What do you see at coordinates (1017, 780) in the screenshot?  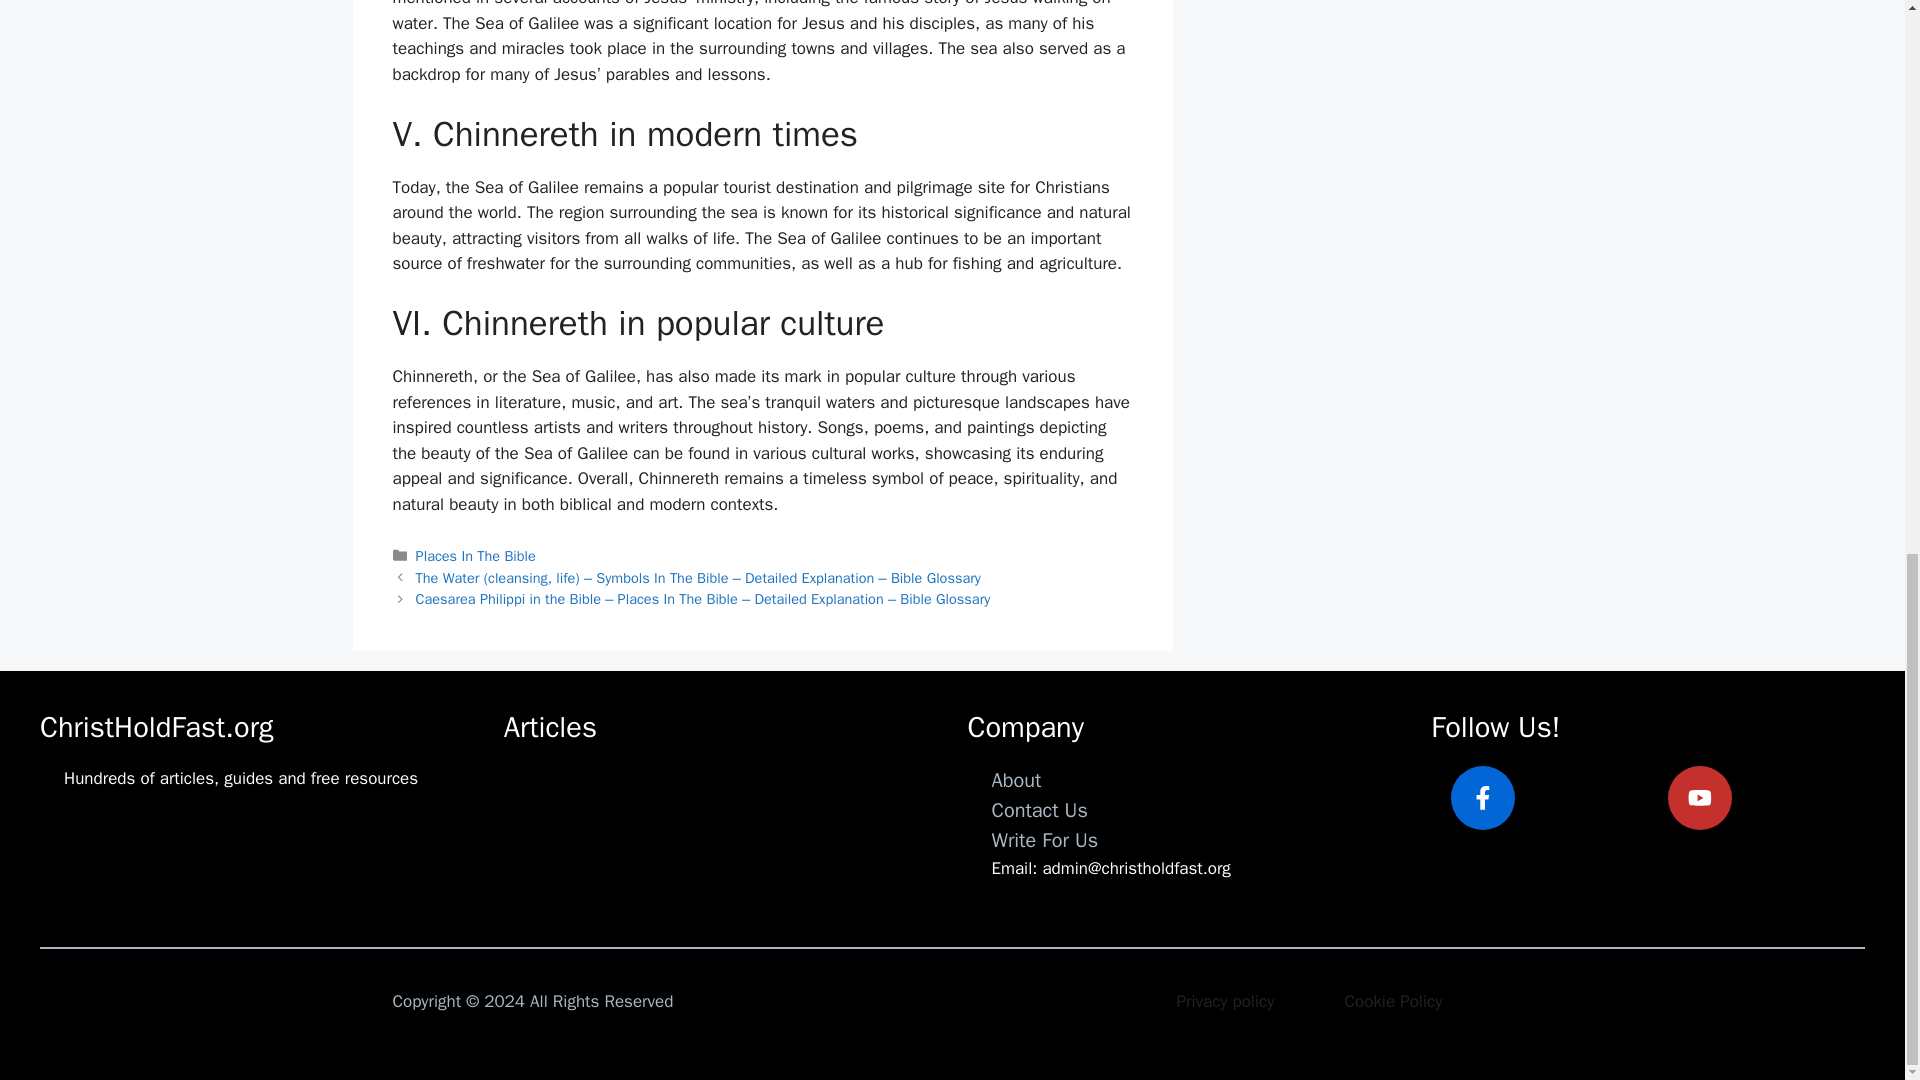 I see `About` at bounding box center [1017, 780].